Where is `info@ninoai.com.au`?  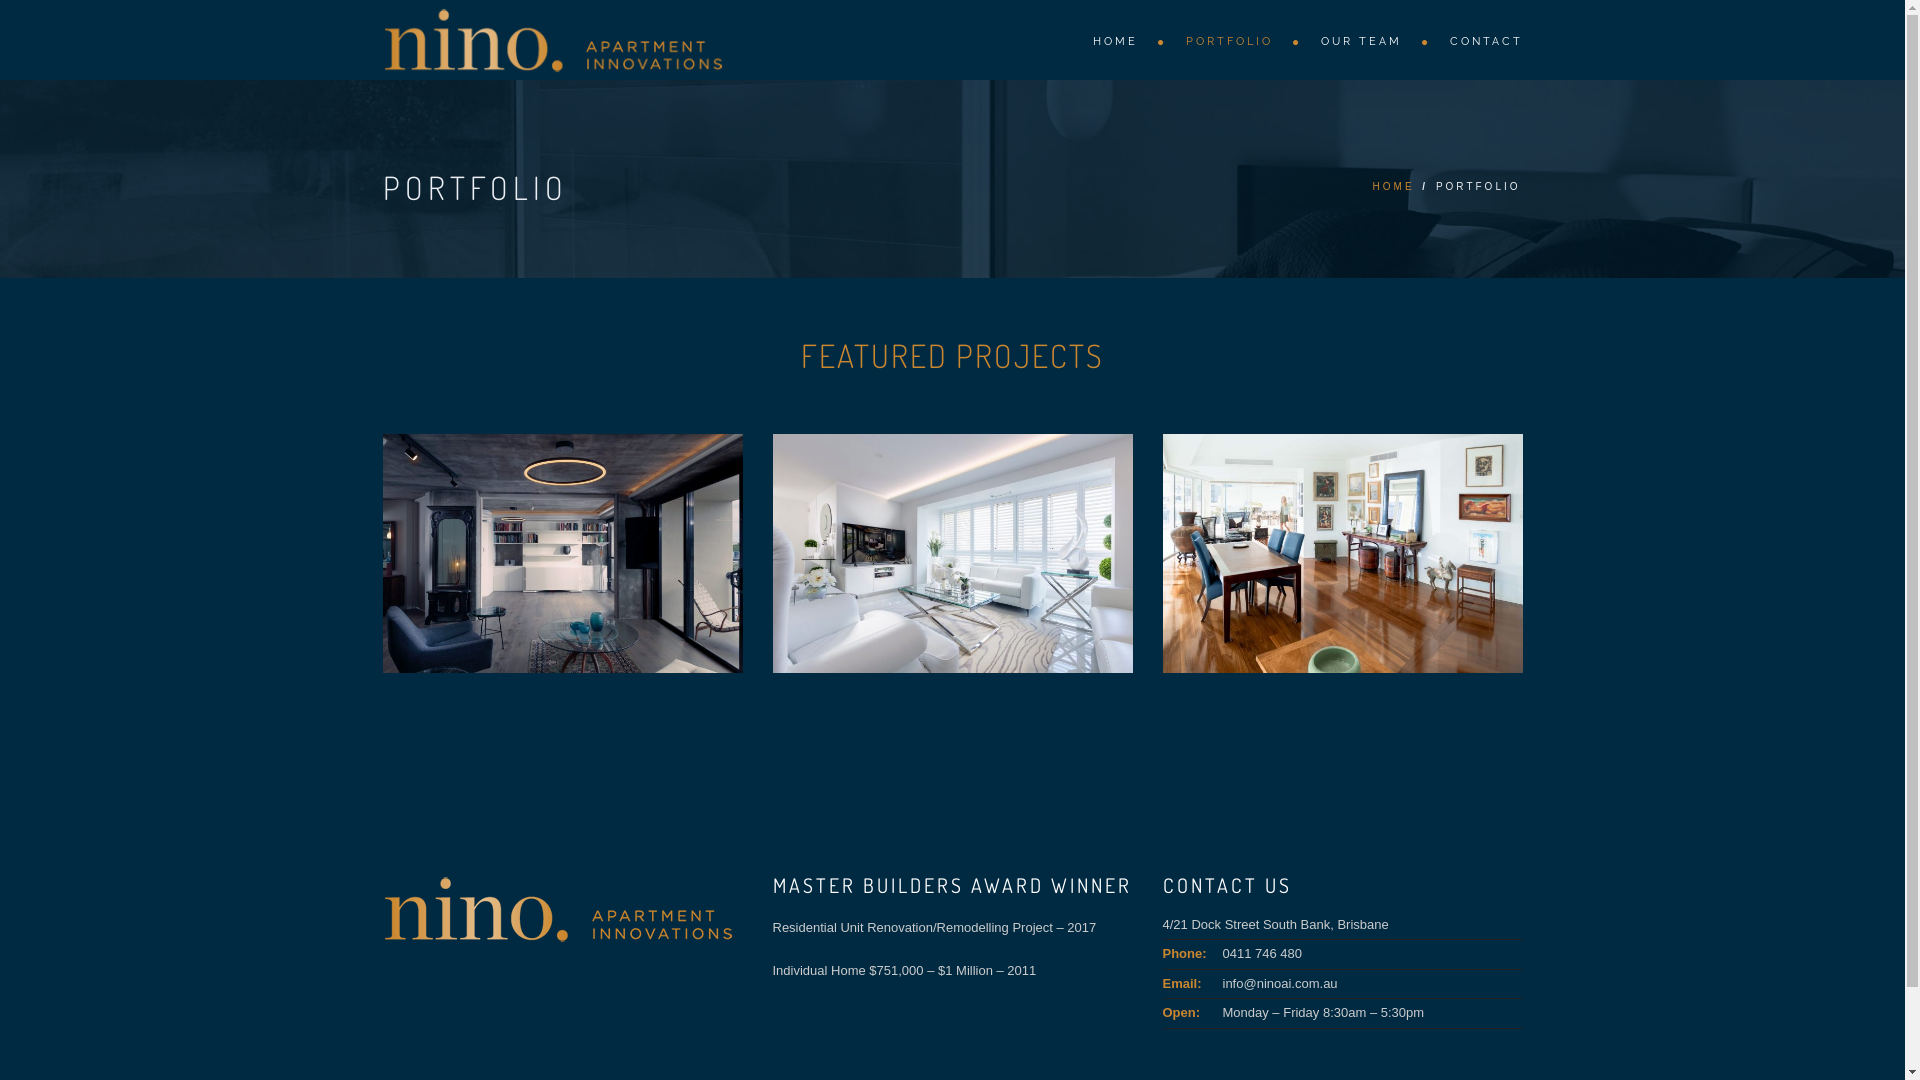 info@ninoai.com.au is located at coordinates (1280, 984).